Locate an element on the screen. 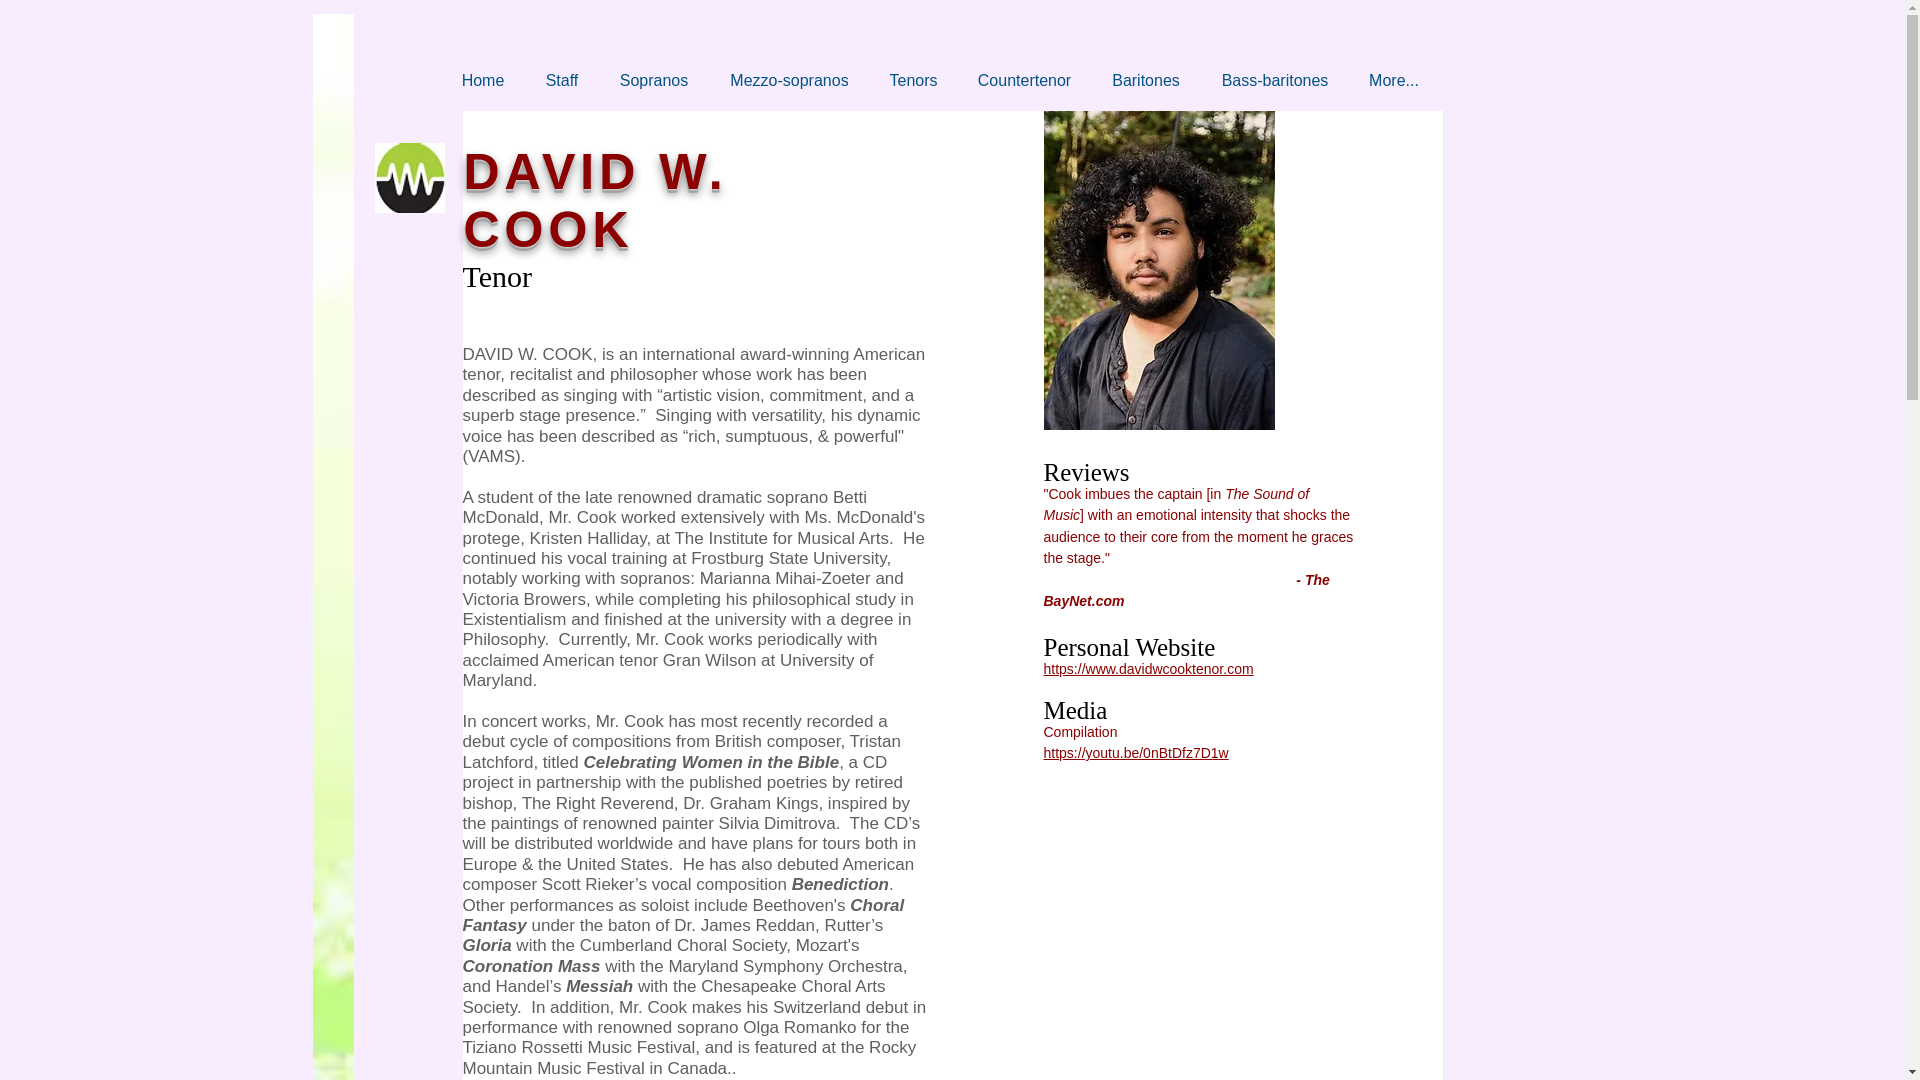  Home is located at coordinates (482, 80).